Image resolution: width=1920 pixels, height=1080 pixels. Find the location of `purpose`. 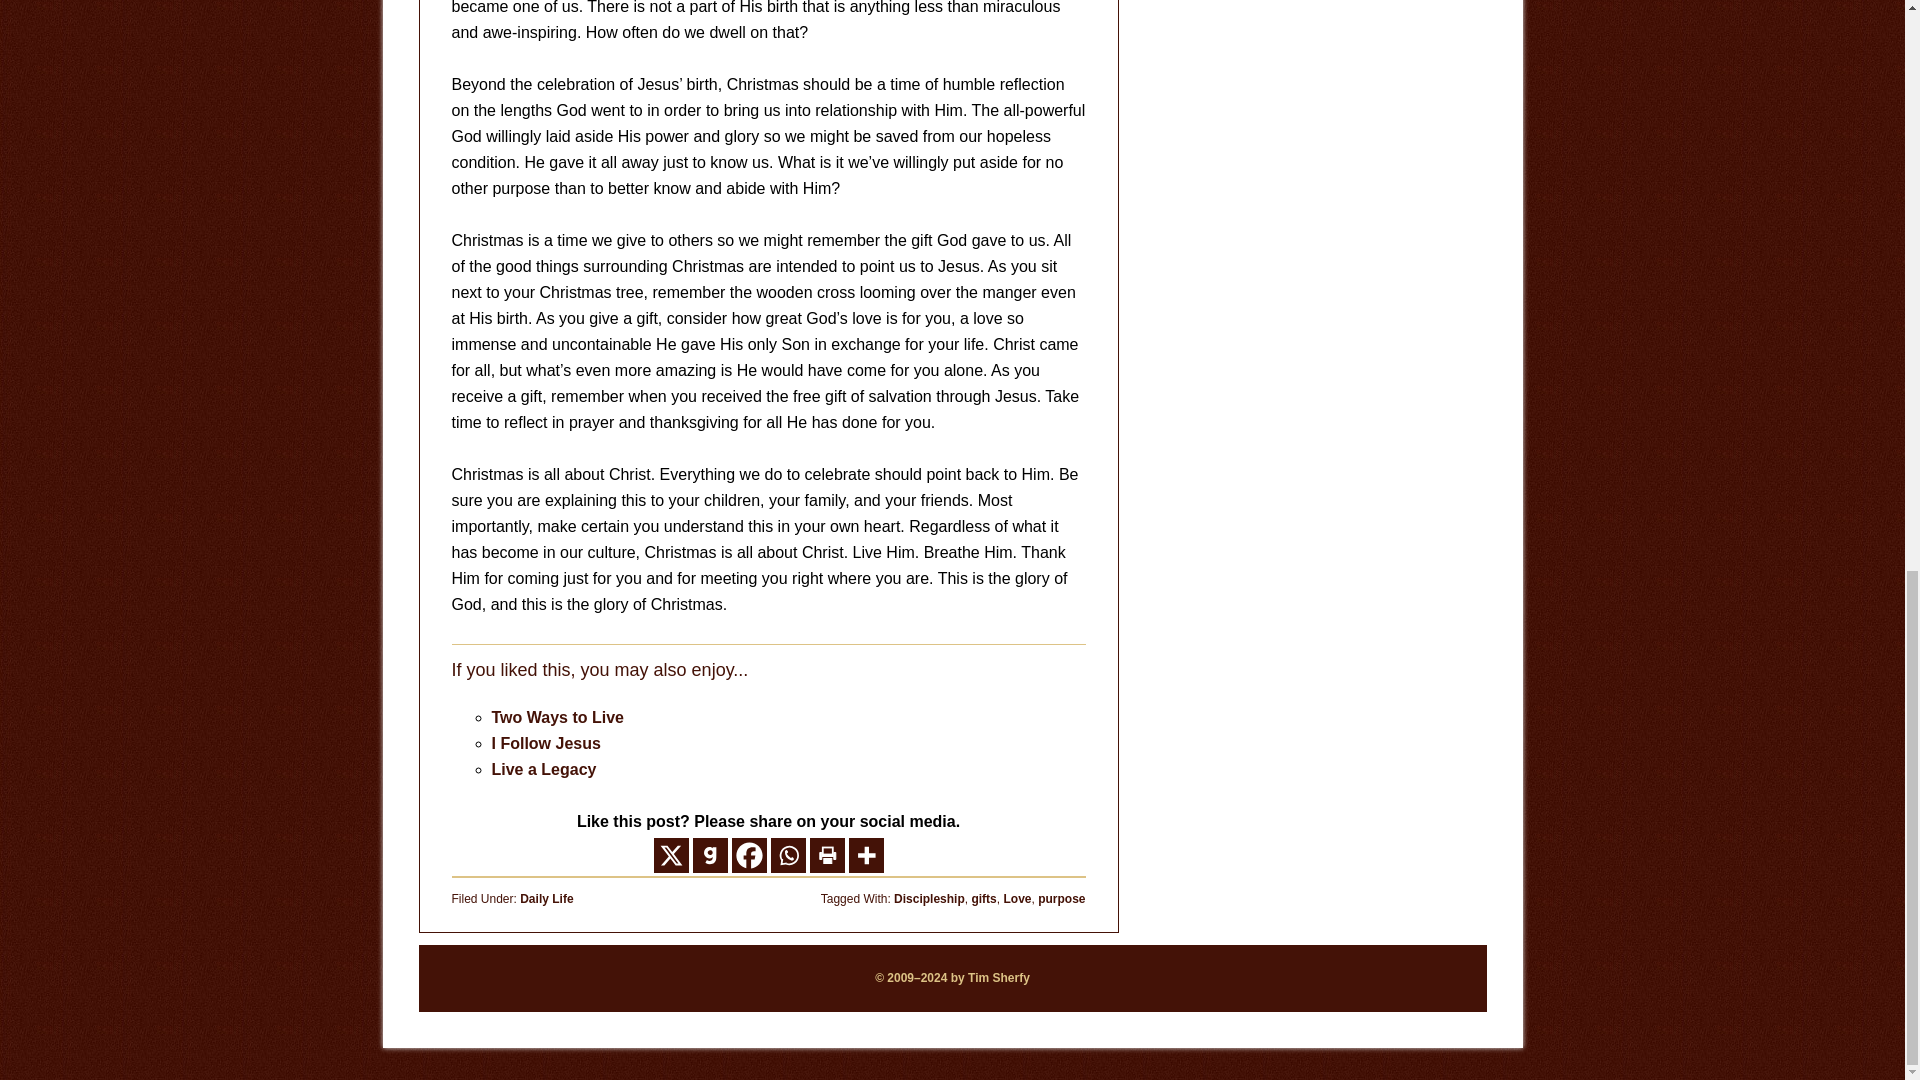

purpose is located at coordinates (1061, 899).